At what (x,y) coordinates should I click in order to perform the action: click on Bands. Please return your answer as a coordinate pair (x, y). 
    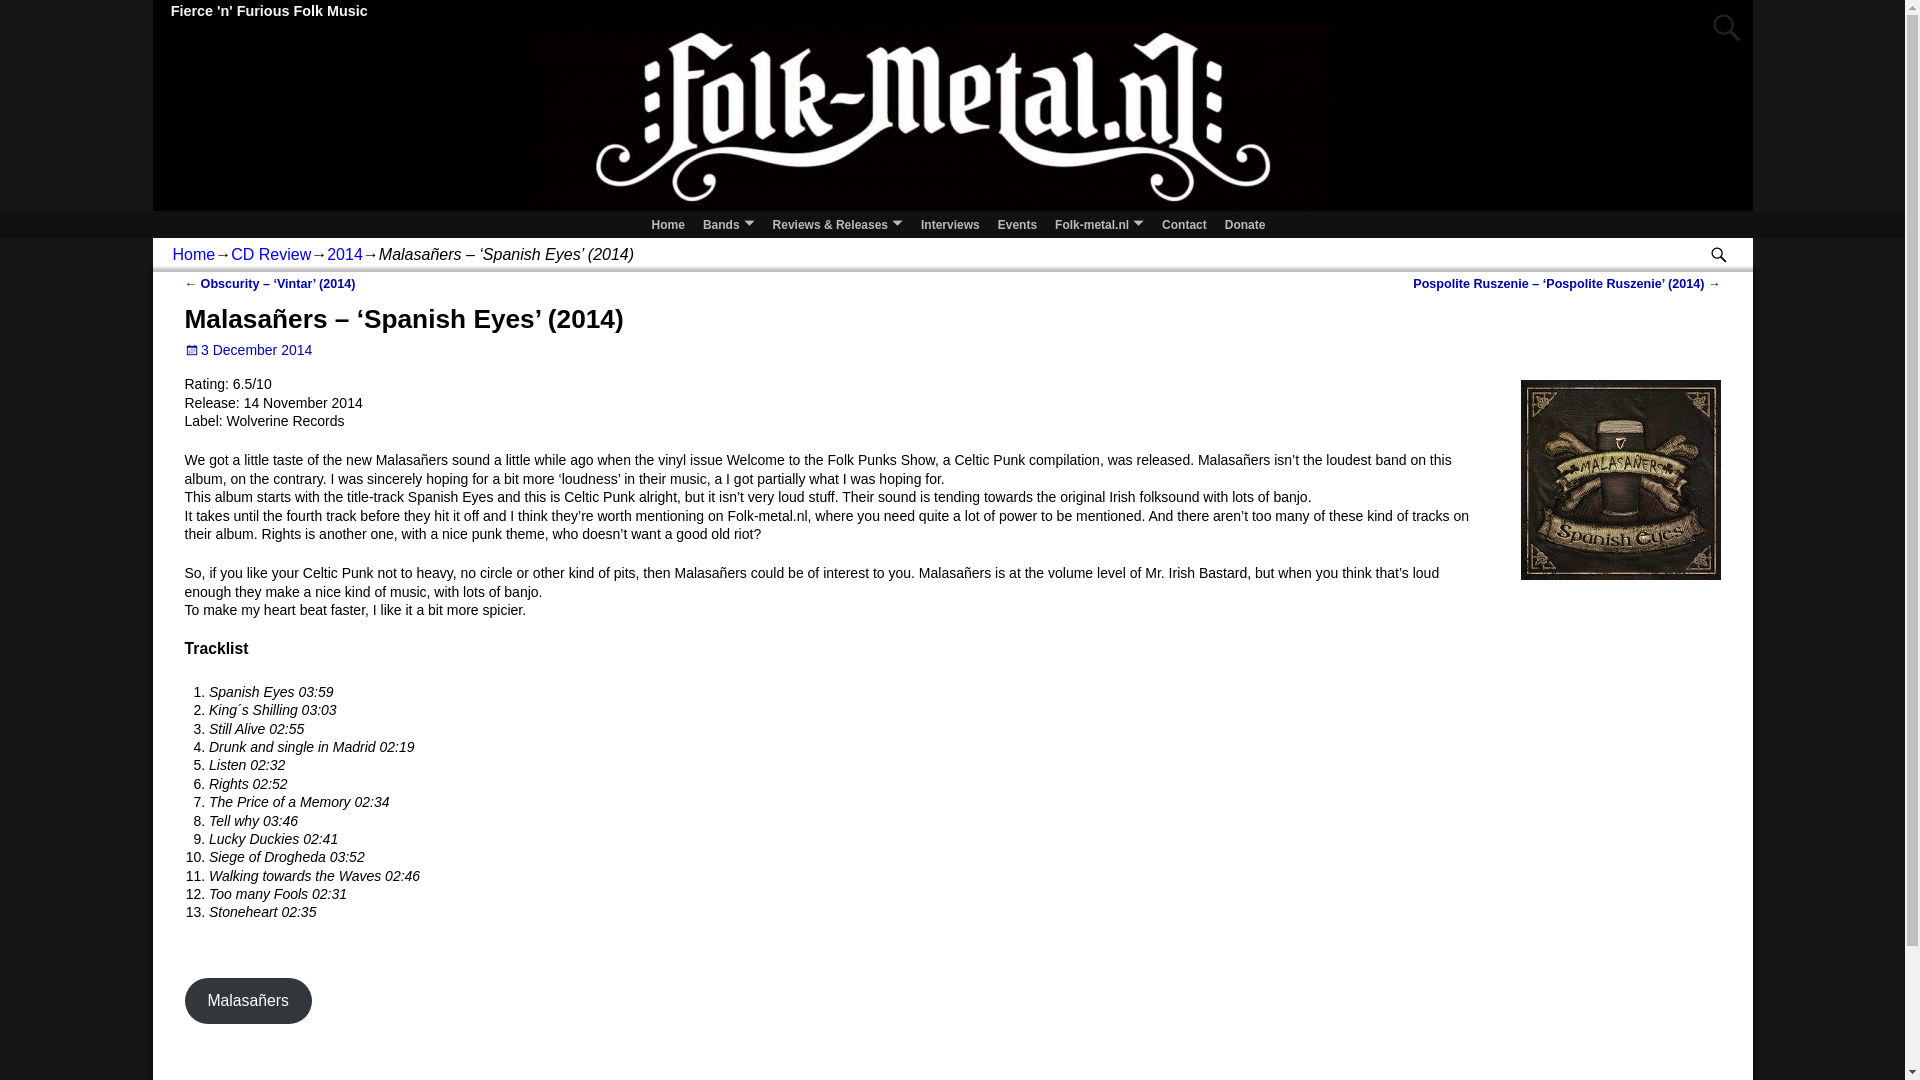
    Looking at the image, I should click on (728, 223).